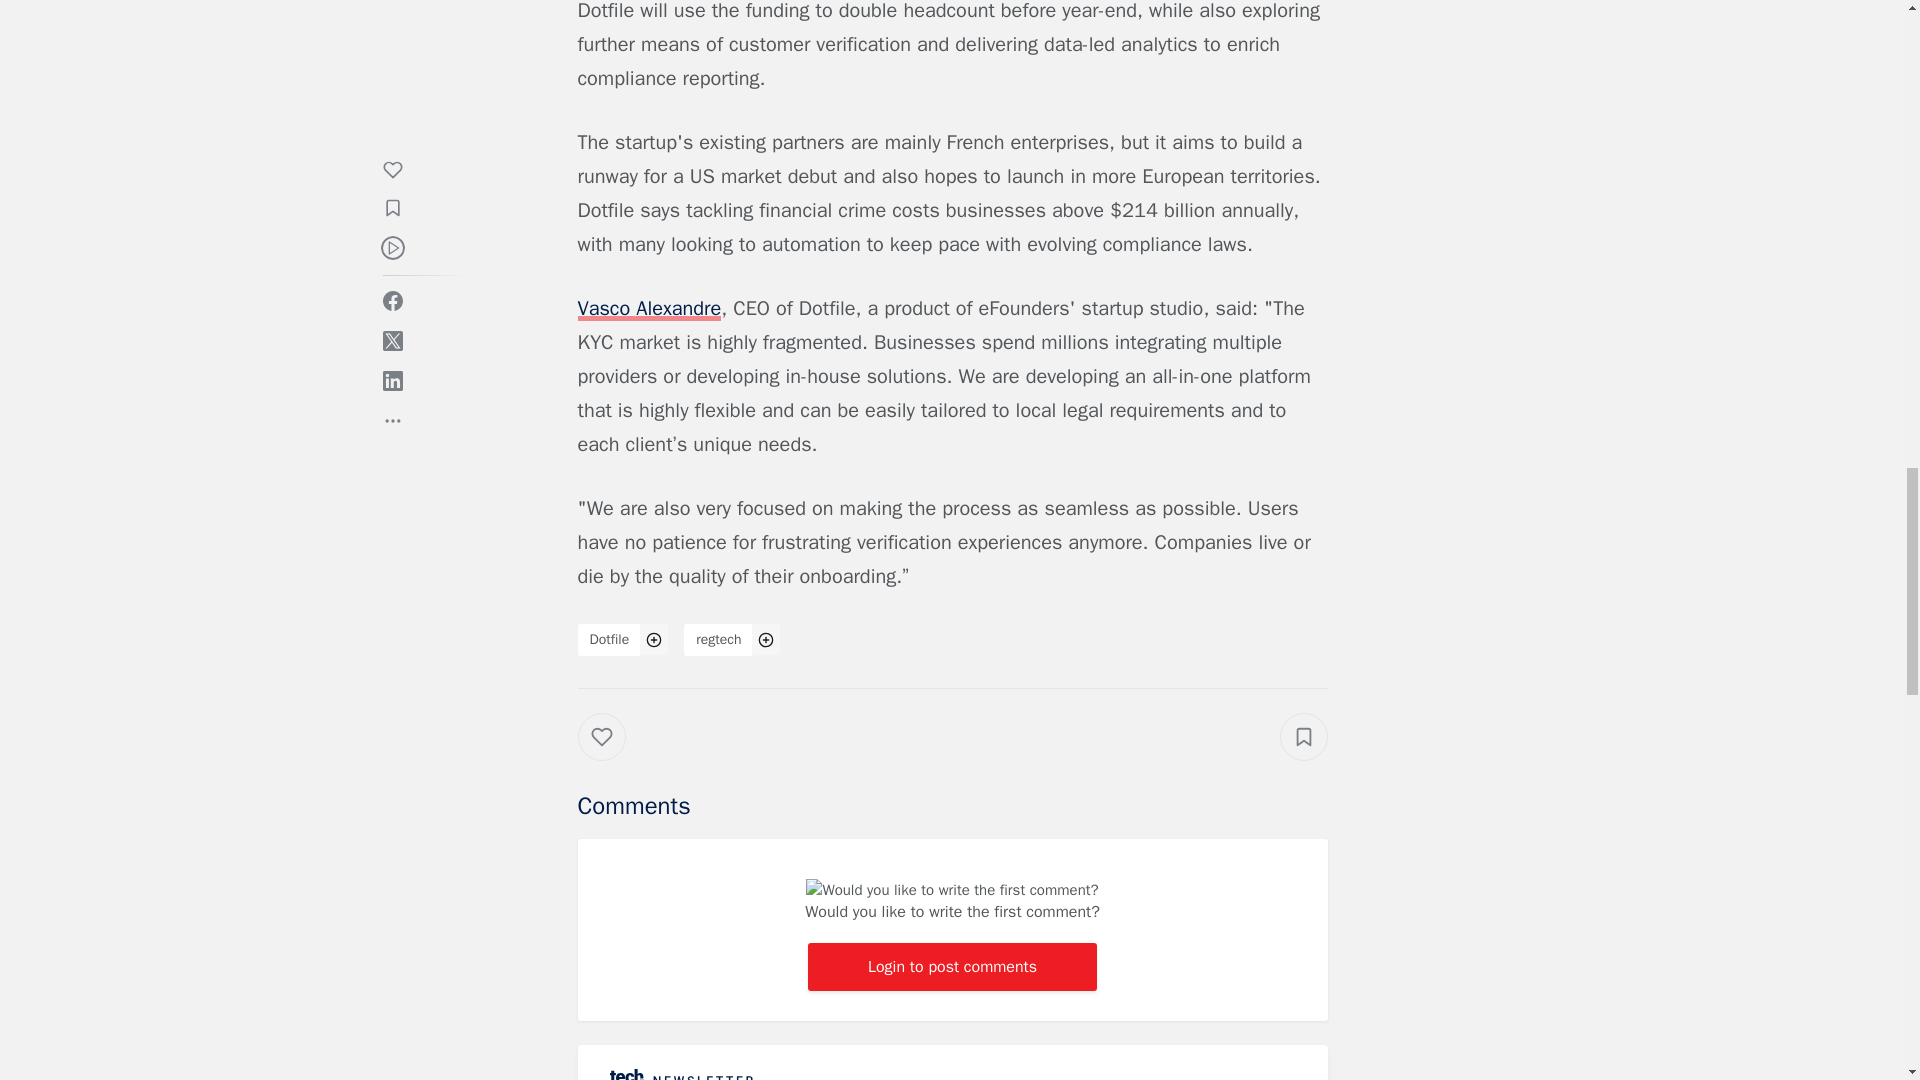 The image size is (1920, 1080). What do you see at coordinates (1304, 736) in the screenshot?
I see `Add to collection` at bounding box center [1304, 736].